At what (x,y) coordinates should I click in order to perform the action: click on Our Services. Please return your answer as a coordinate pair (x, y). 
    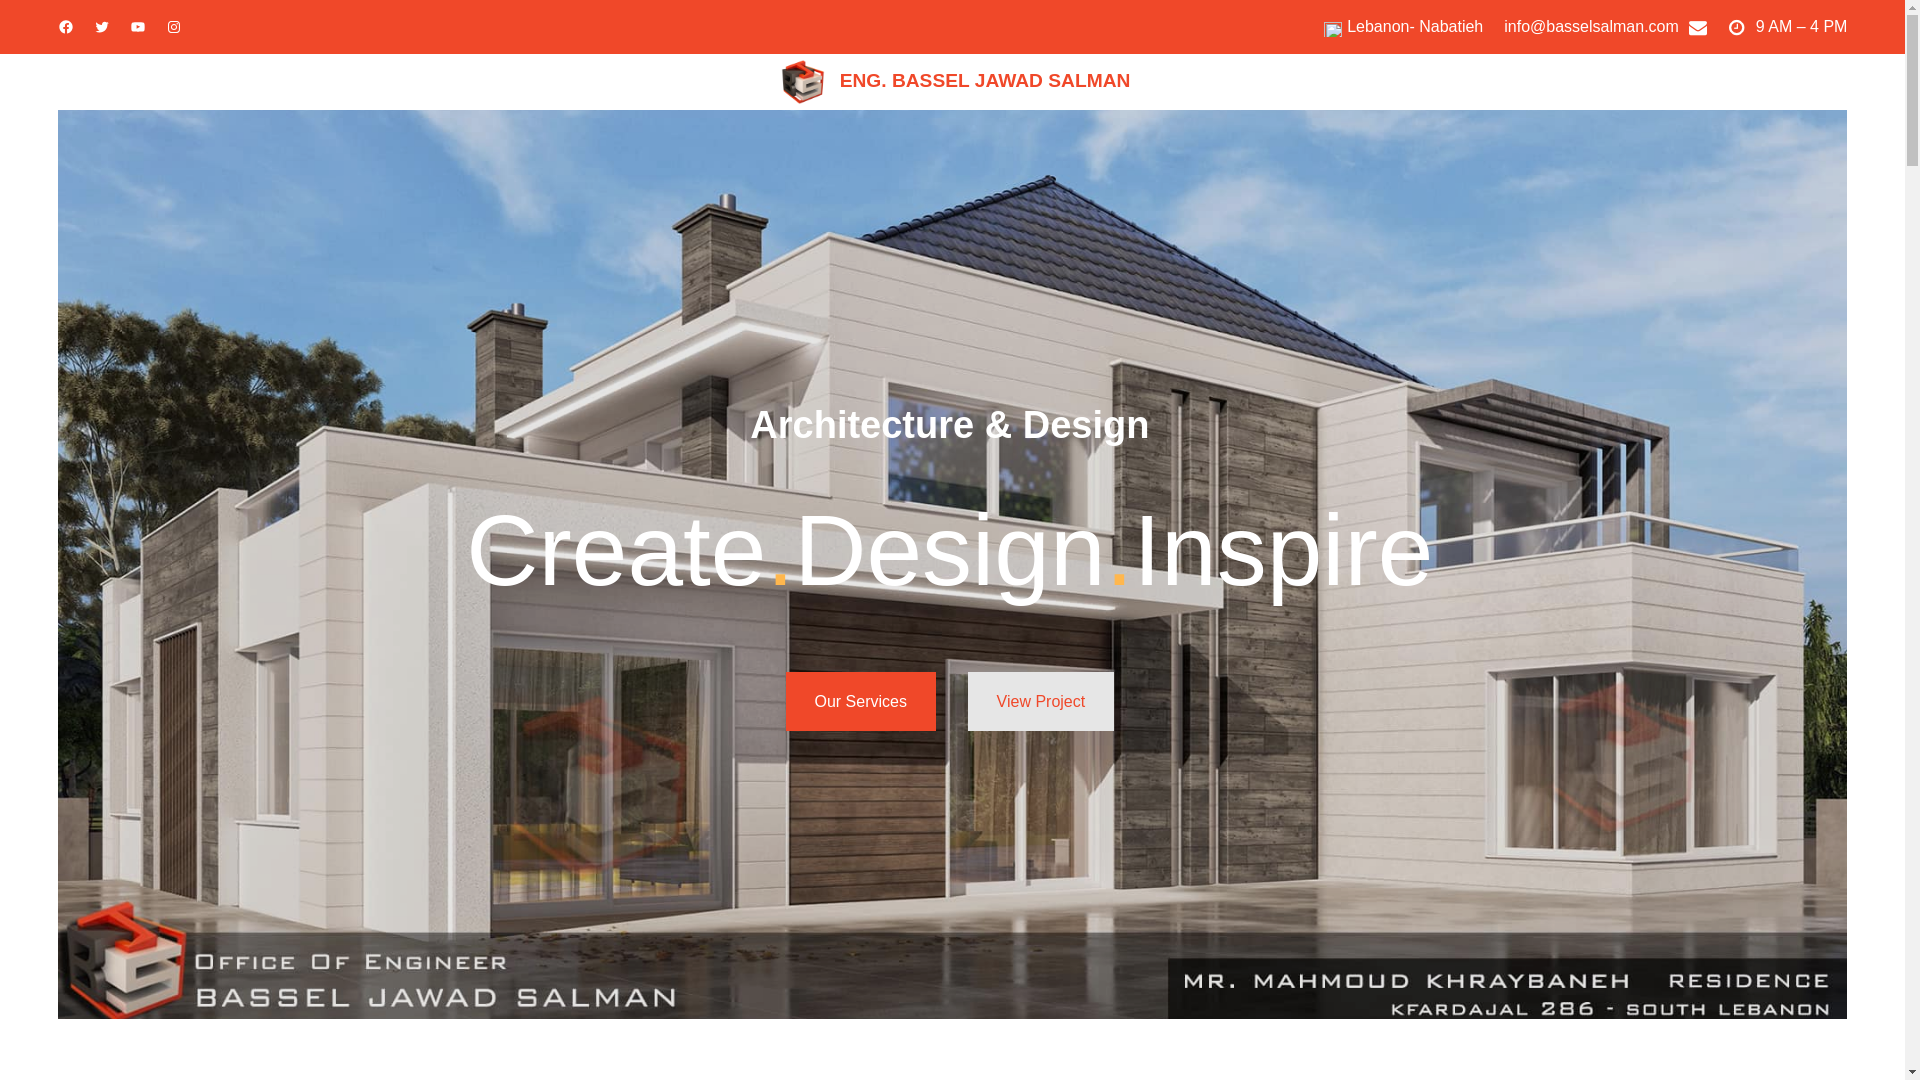
    Looking at the image, I should click on (860, 701).